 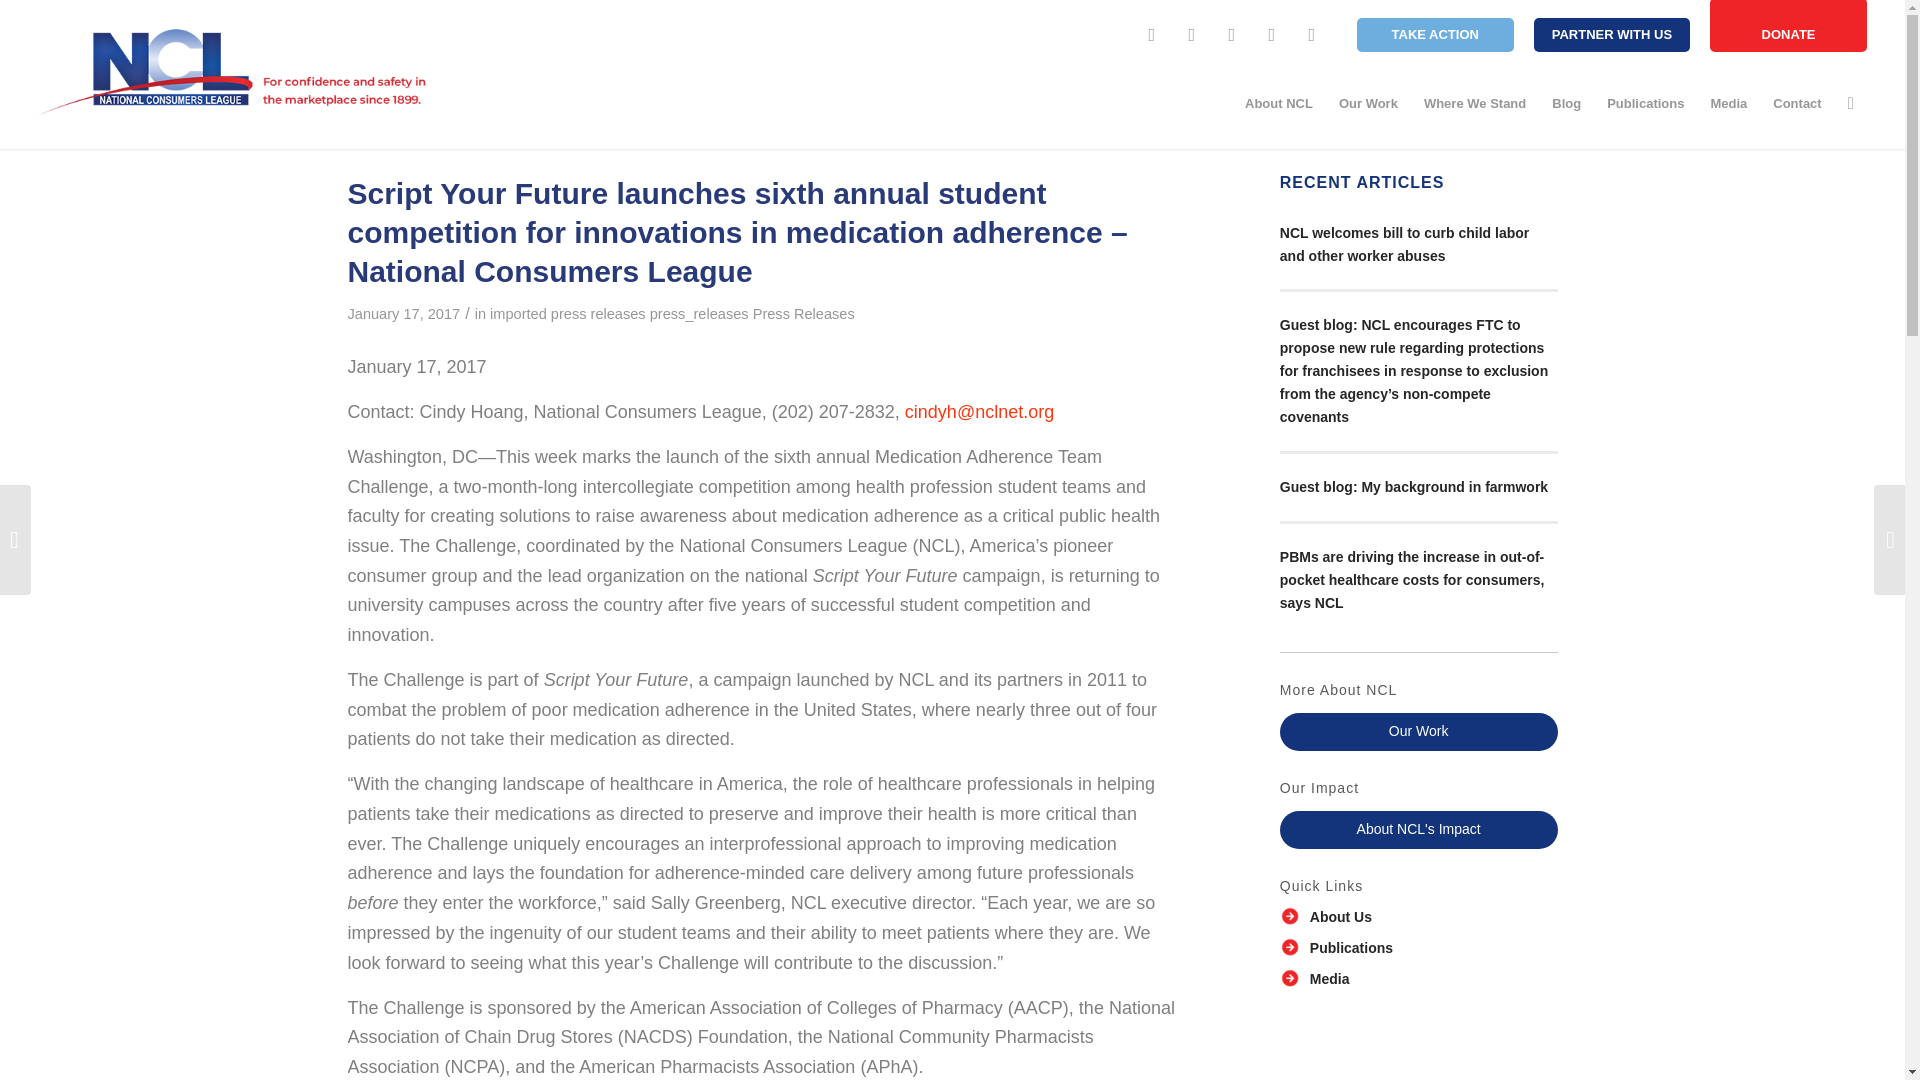 What do you see at coordinates (1436, 34) in the screenshot?
I see `TAKE ACTION` at bounding box center [1436, 34].